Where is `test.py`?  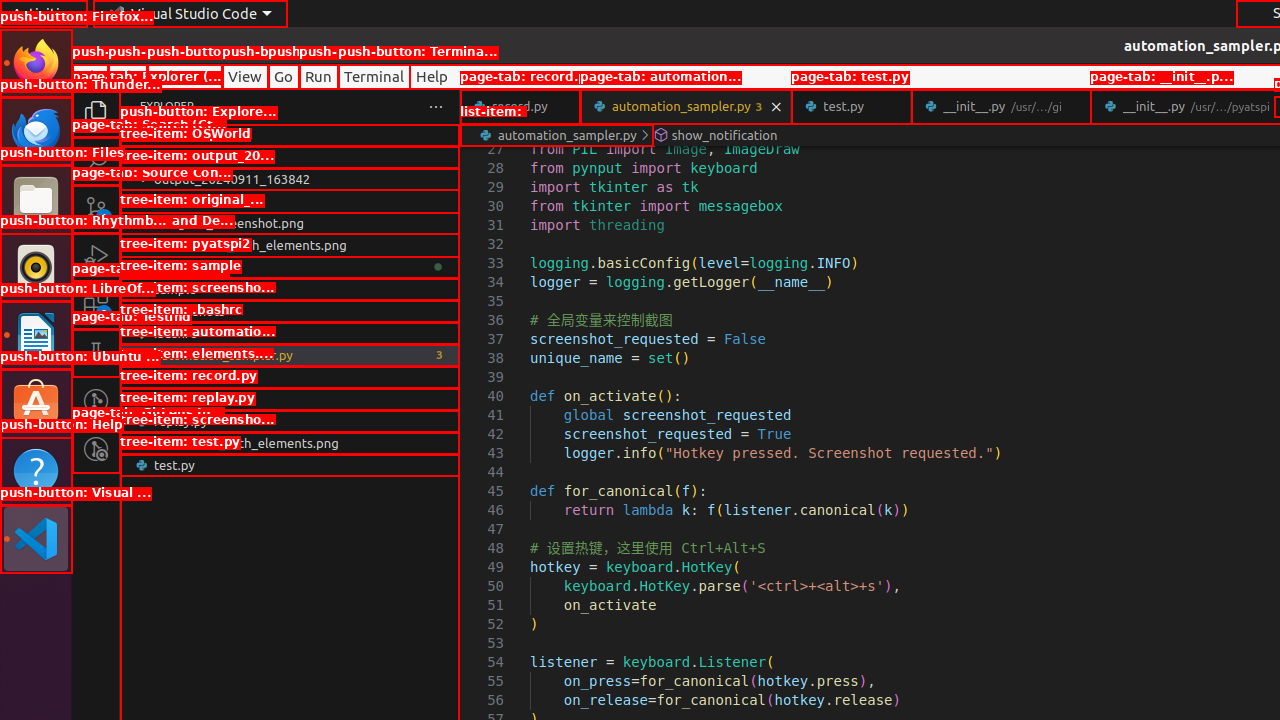 test.py is located at coordinates (852, 106).